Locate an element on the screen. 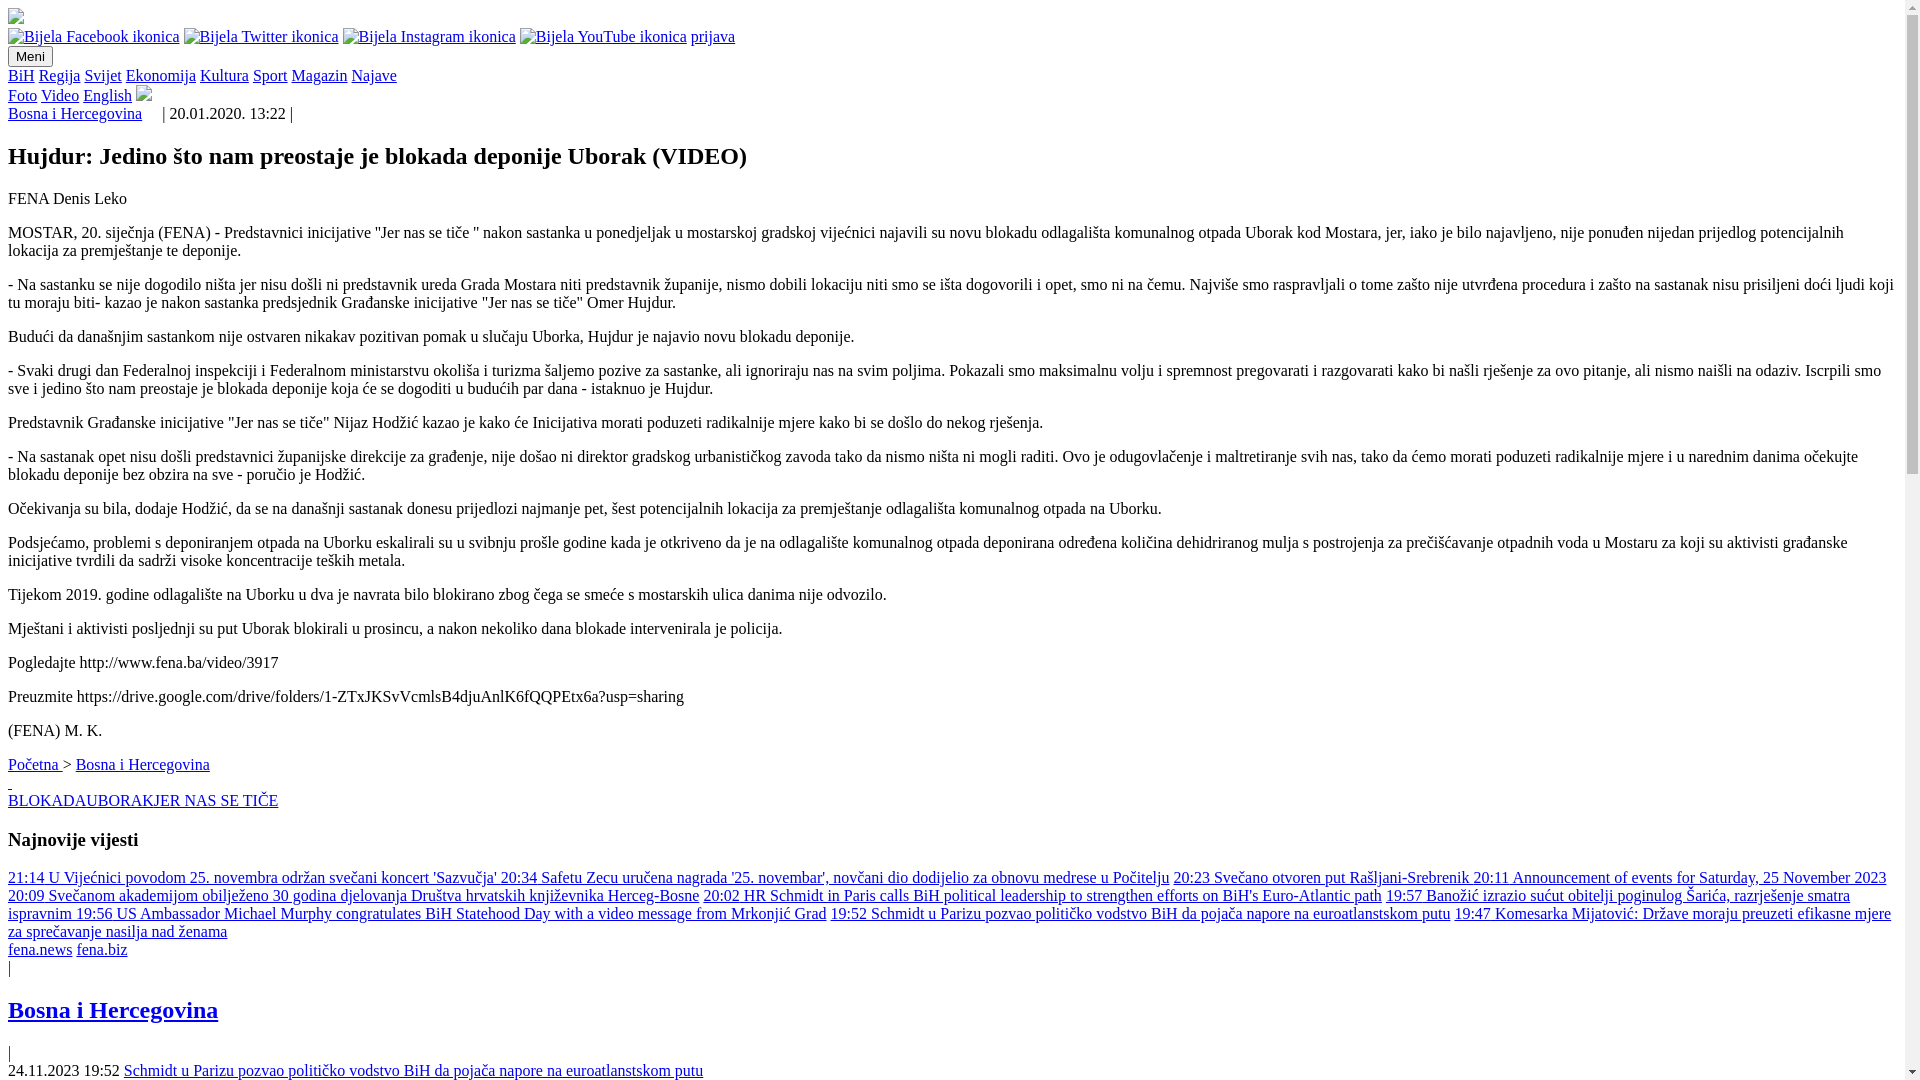 The image size is (1920, 1080). Ekonomija is located at coordinates (161, 76).